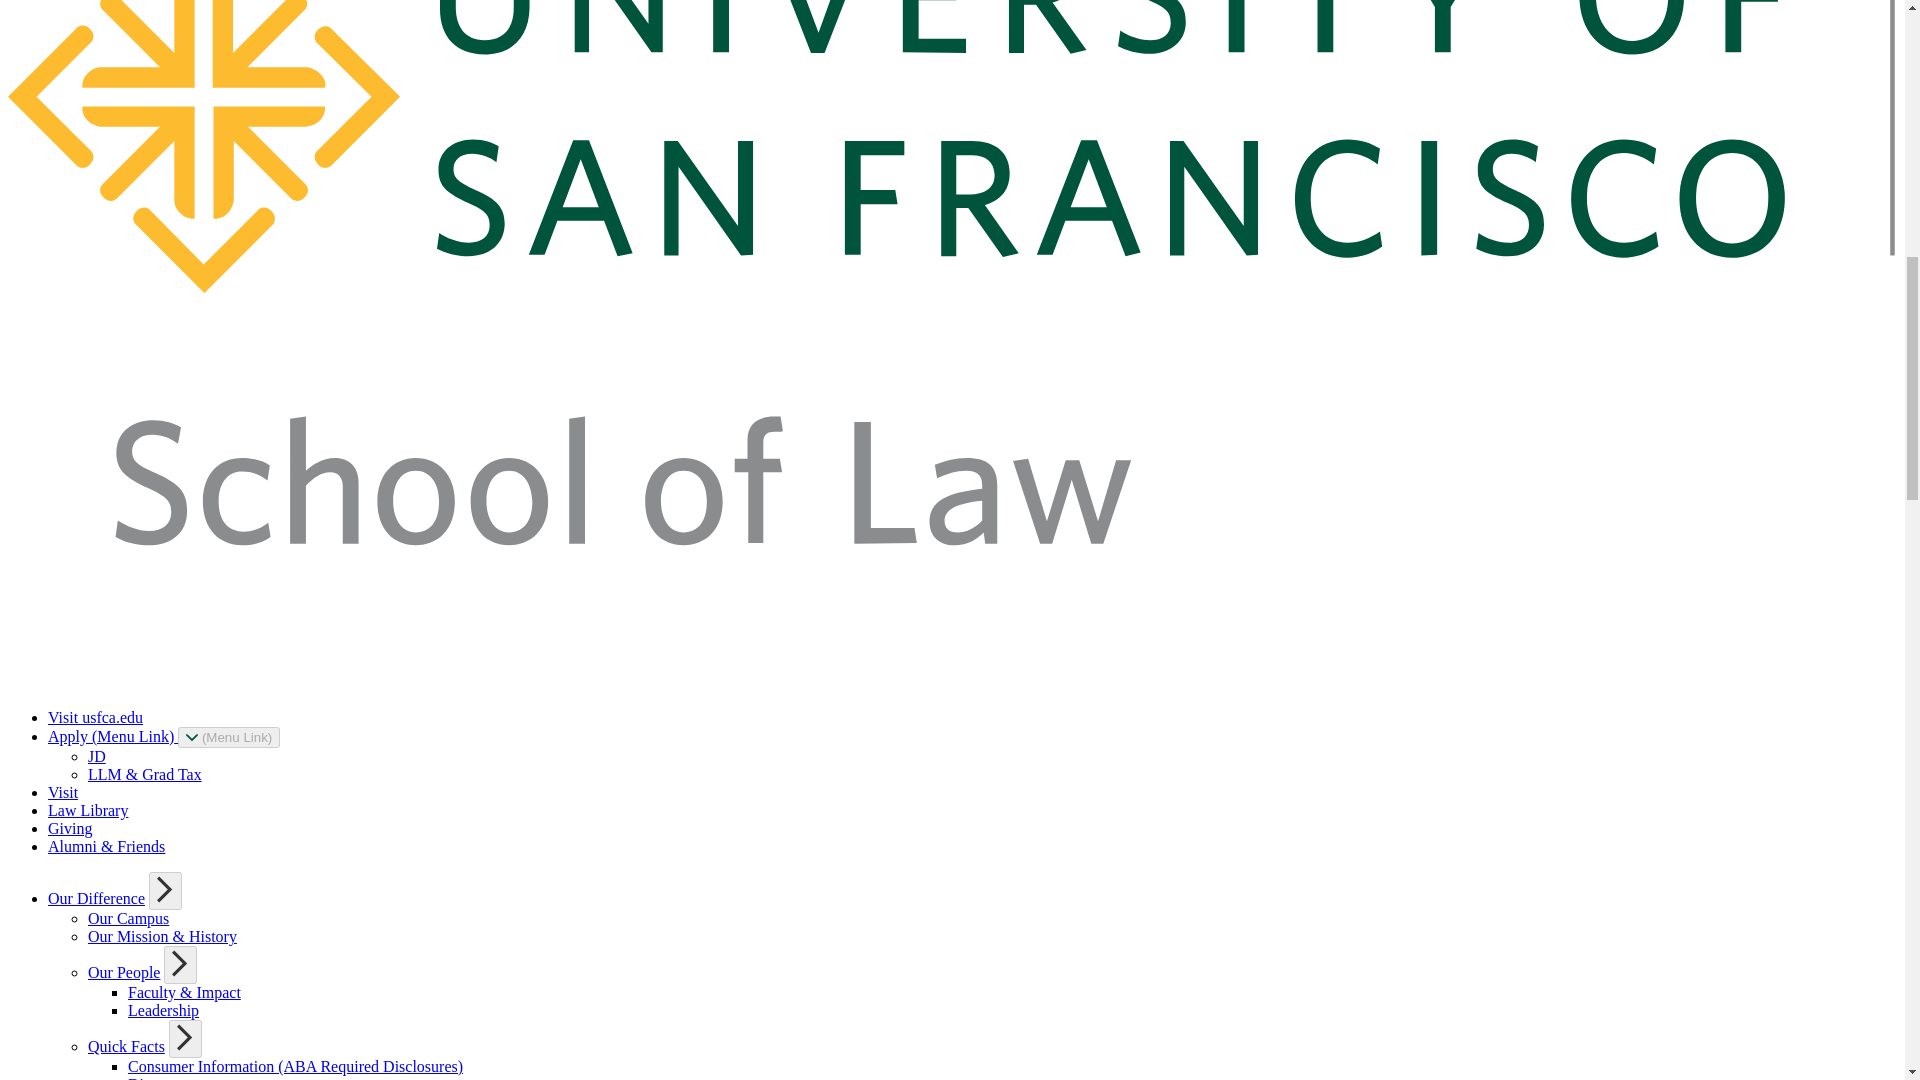 Image resolution: width=1920 pixels, height=1080 pixels. I want to click on Quick Facts, so click(126, 1046).